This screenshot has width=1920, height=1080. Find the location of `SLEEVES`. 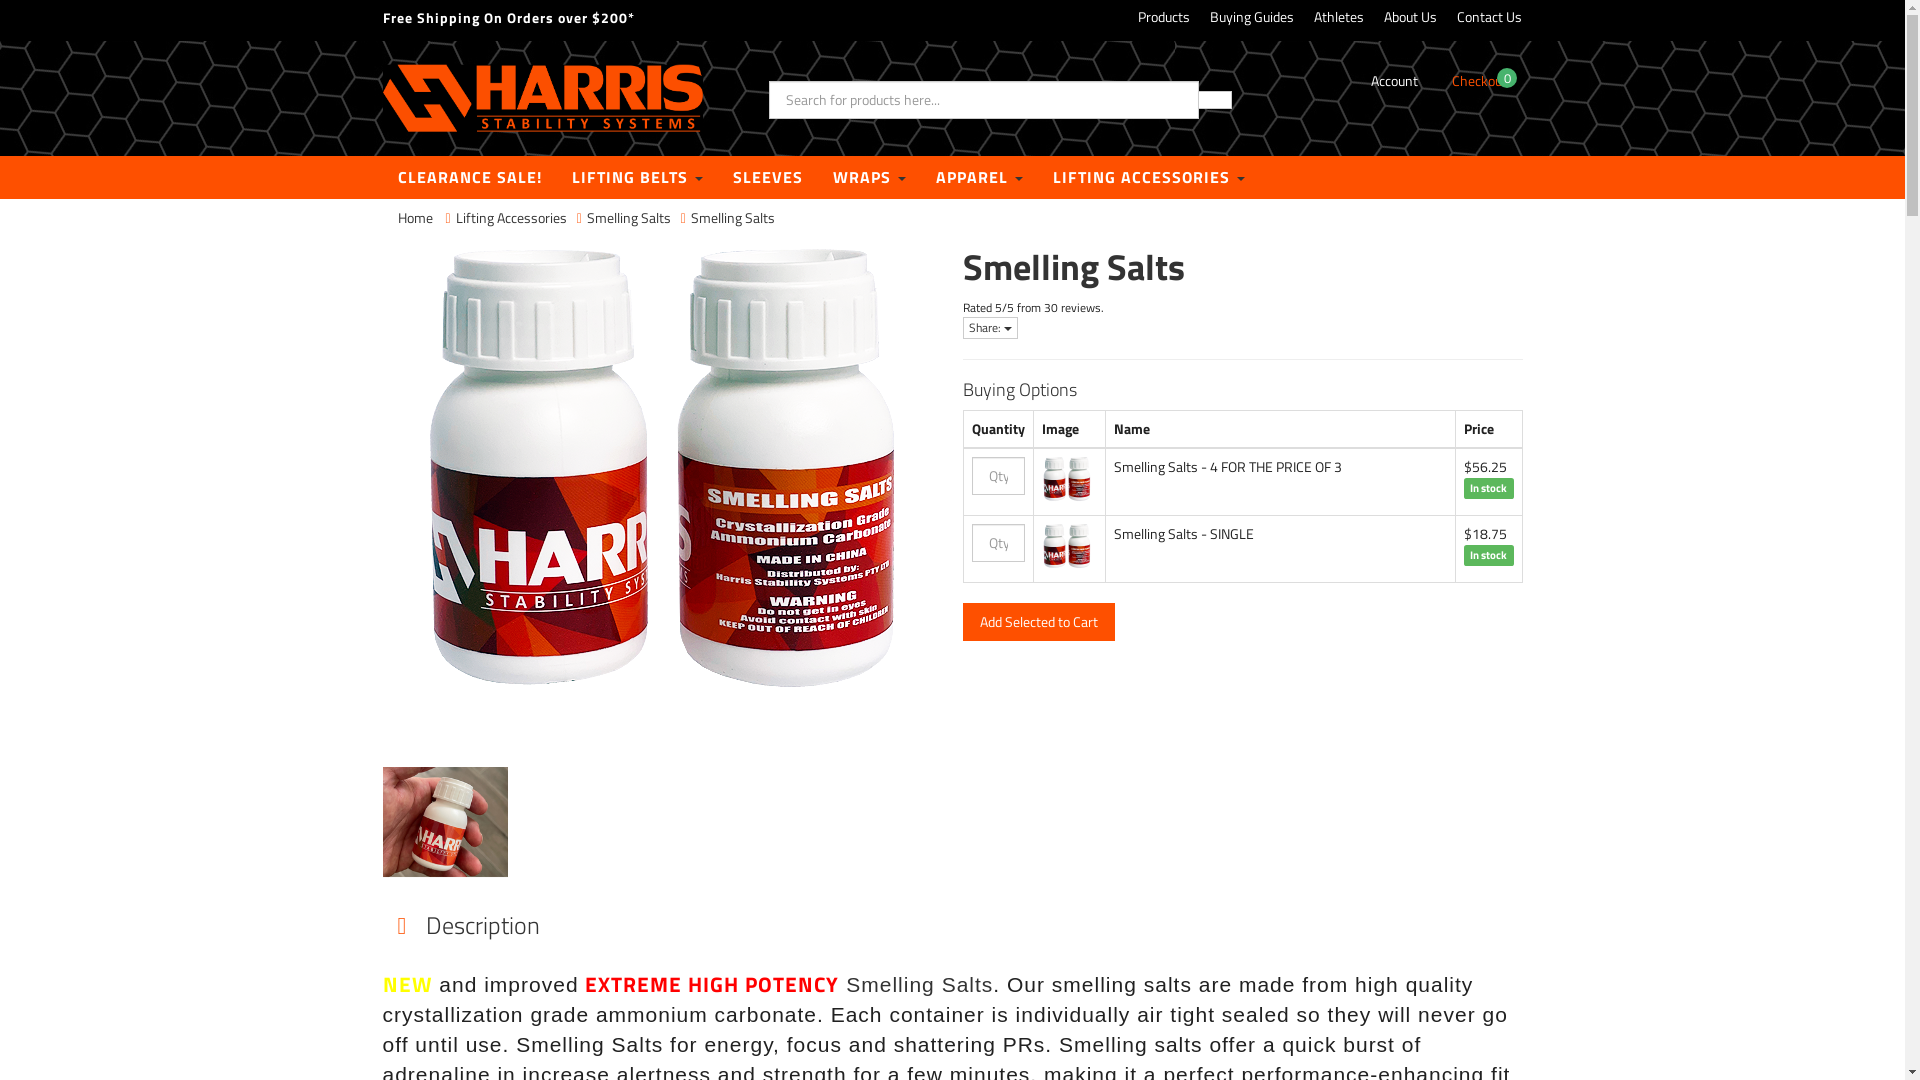

SLEEVES is located at coordinates (768, 177).